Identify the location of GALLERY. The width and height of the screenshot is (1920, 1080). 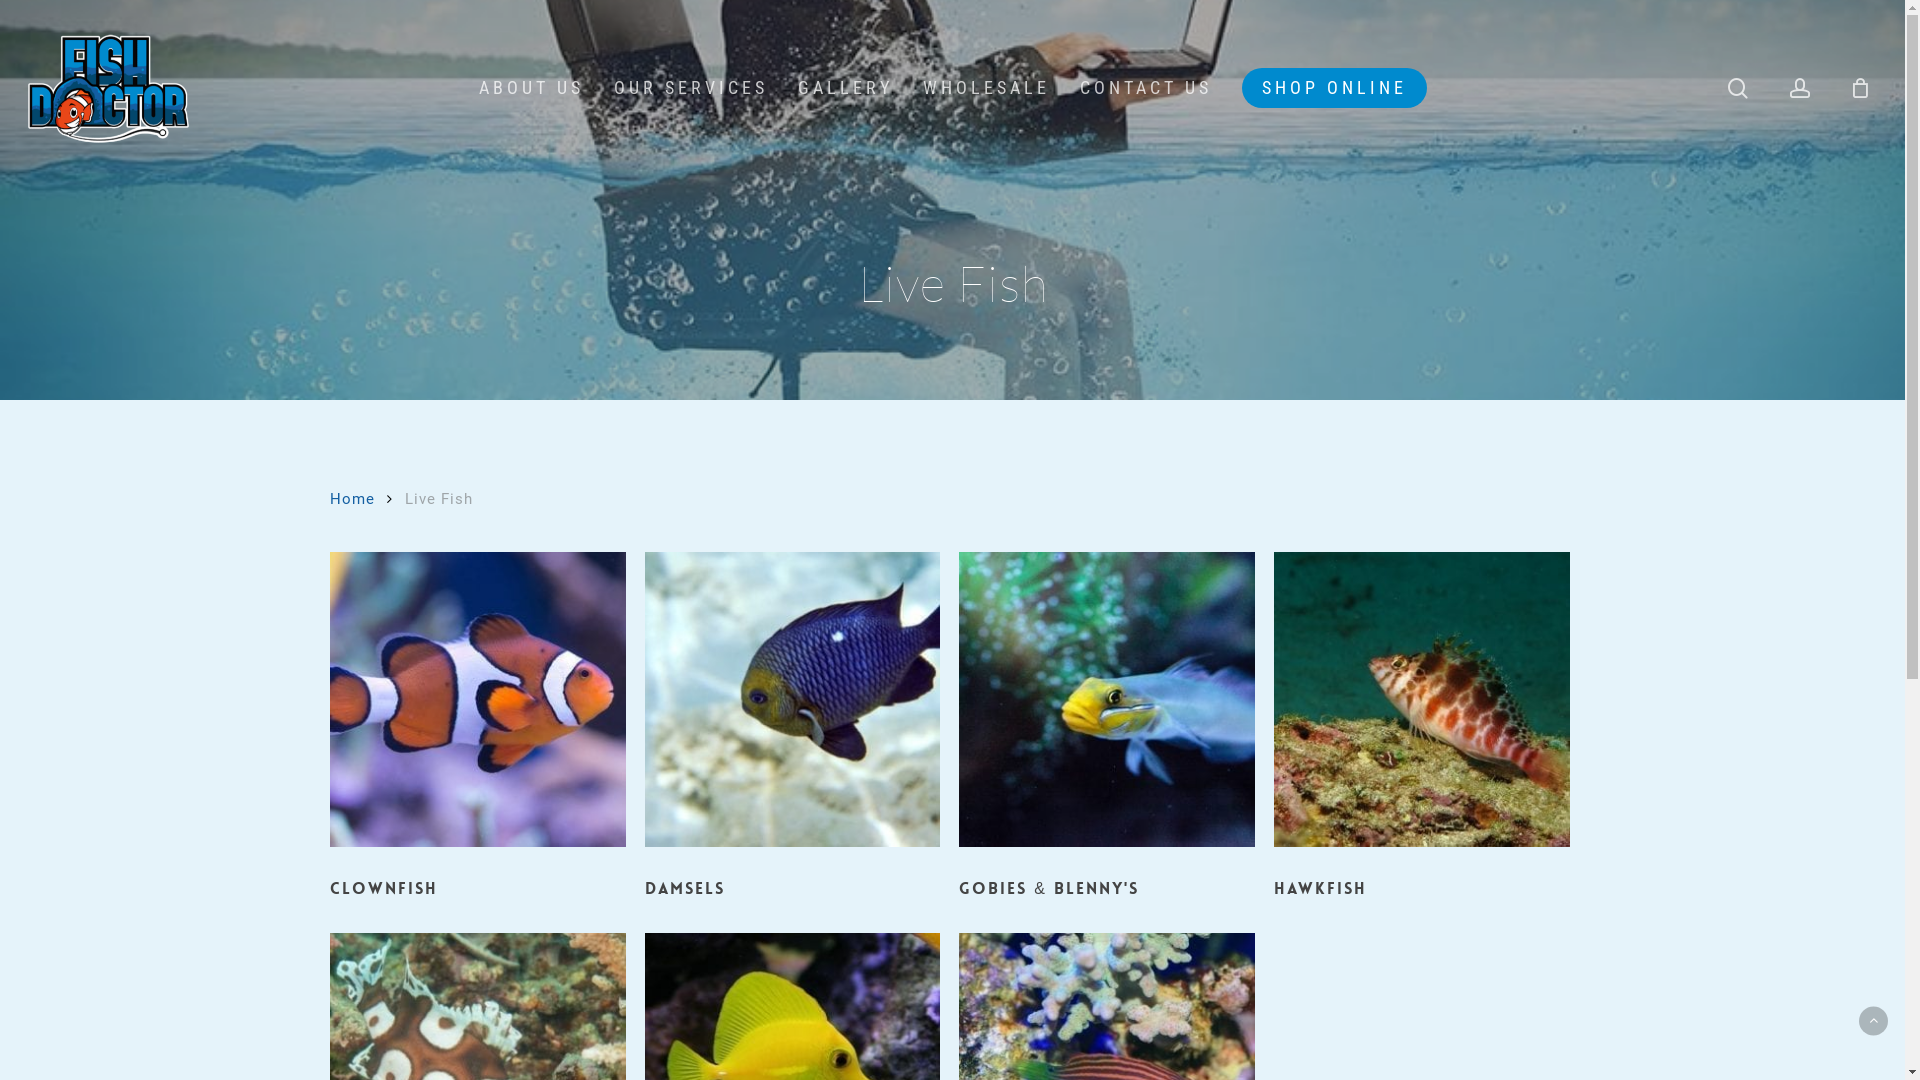
(846, 88).